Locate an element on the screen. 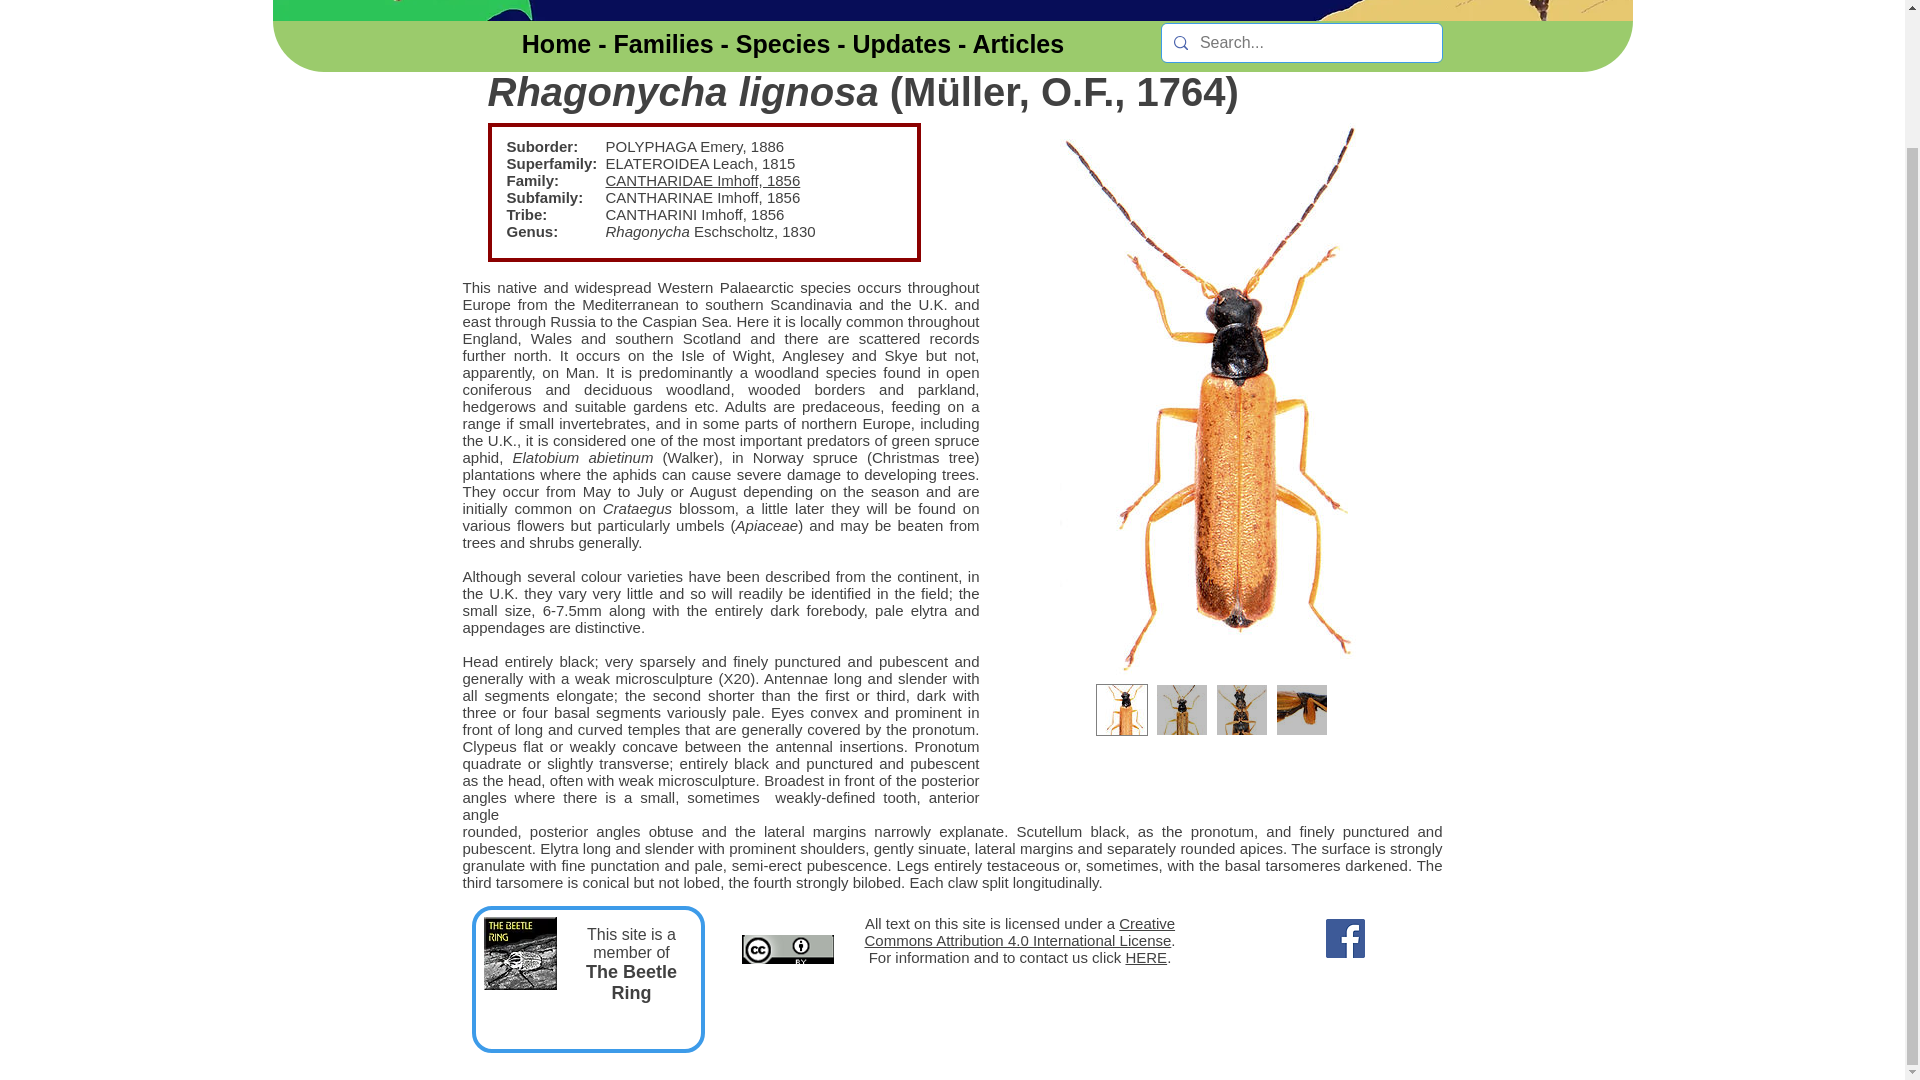 This screenshot has height=1080, width=1920. CANTHARIDAE Imhoff, 1856 is located at coordinates (703, 180).